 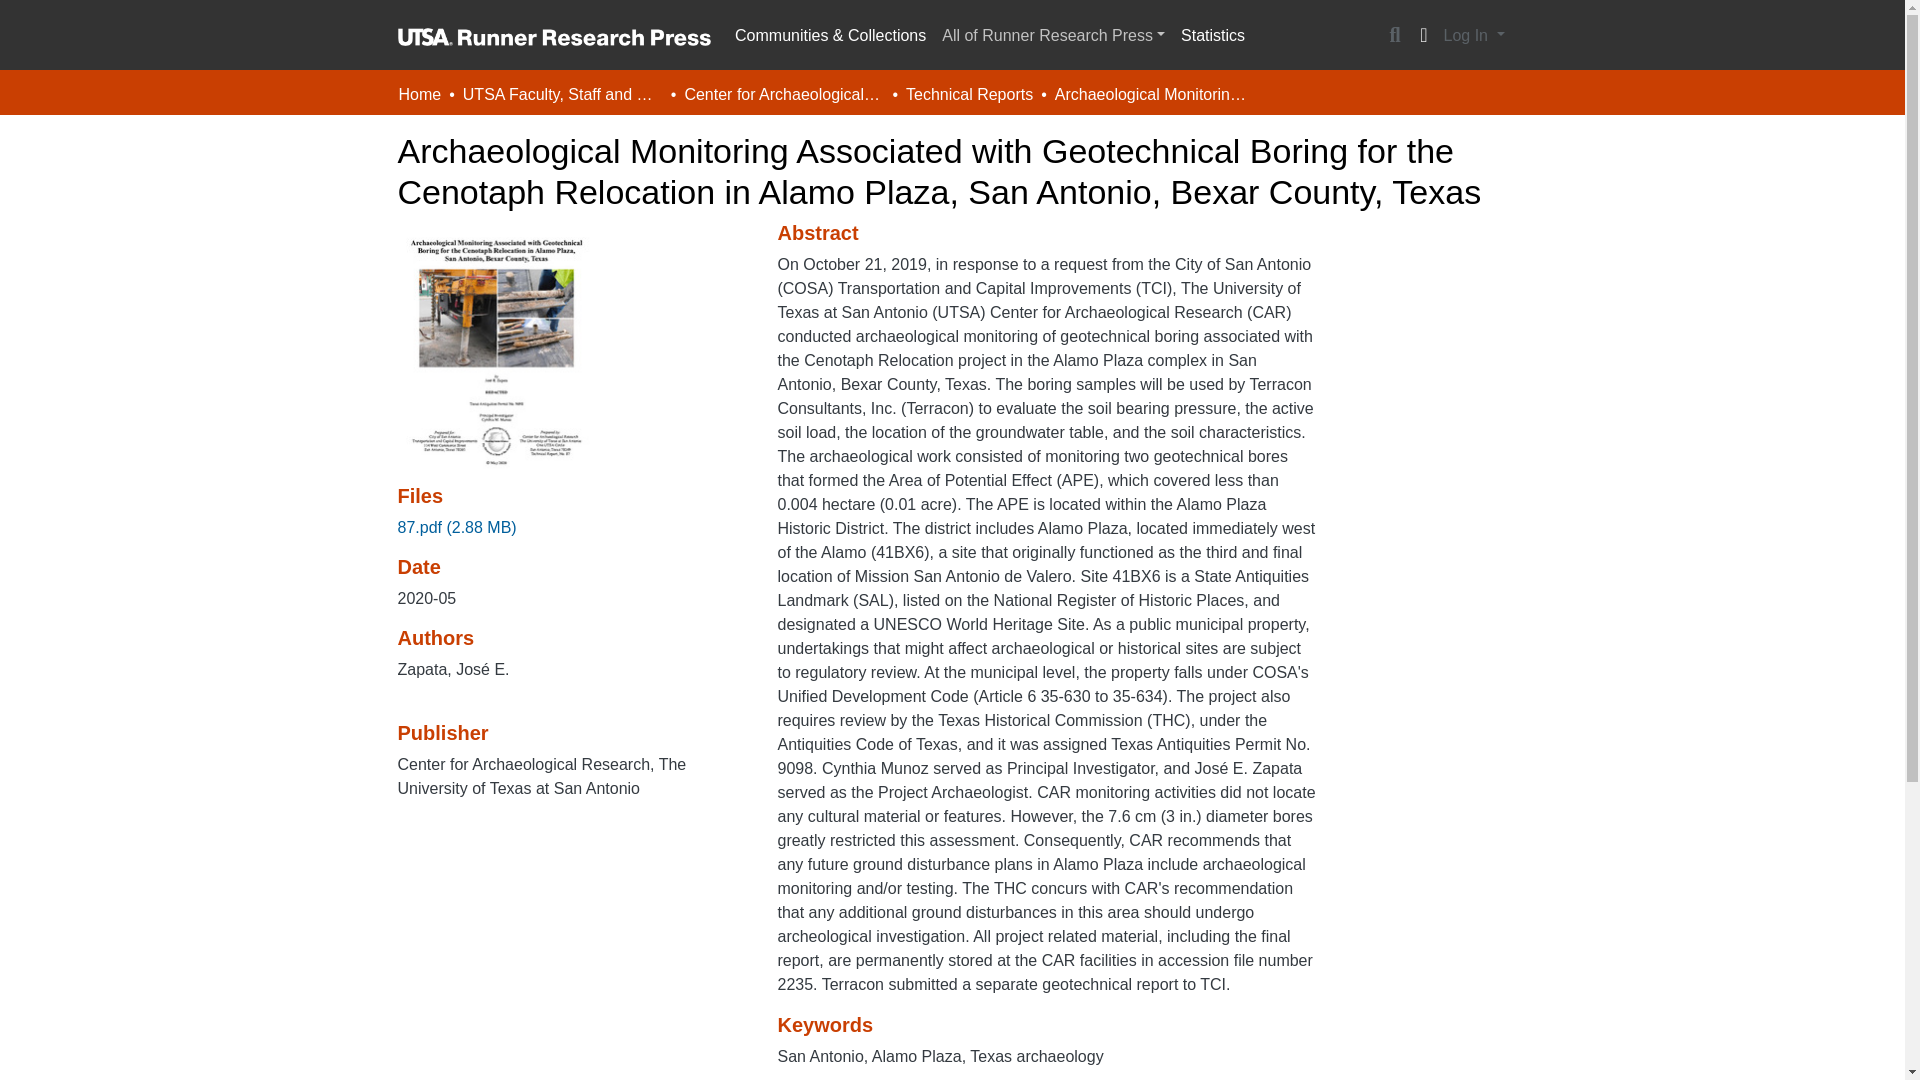 What do you see at coordinates (1053, 36) in the screenshot?
I see `All of Runner Research Press` at bounding box center [1053, 36].